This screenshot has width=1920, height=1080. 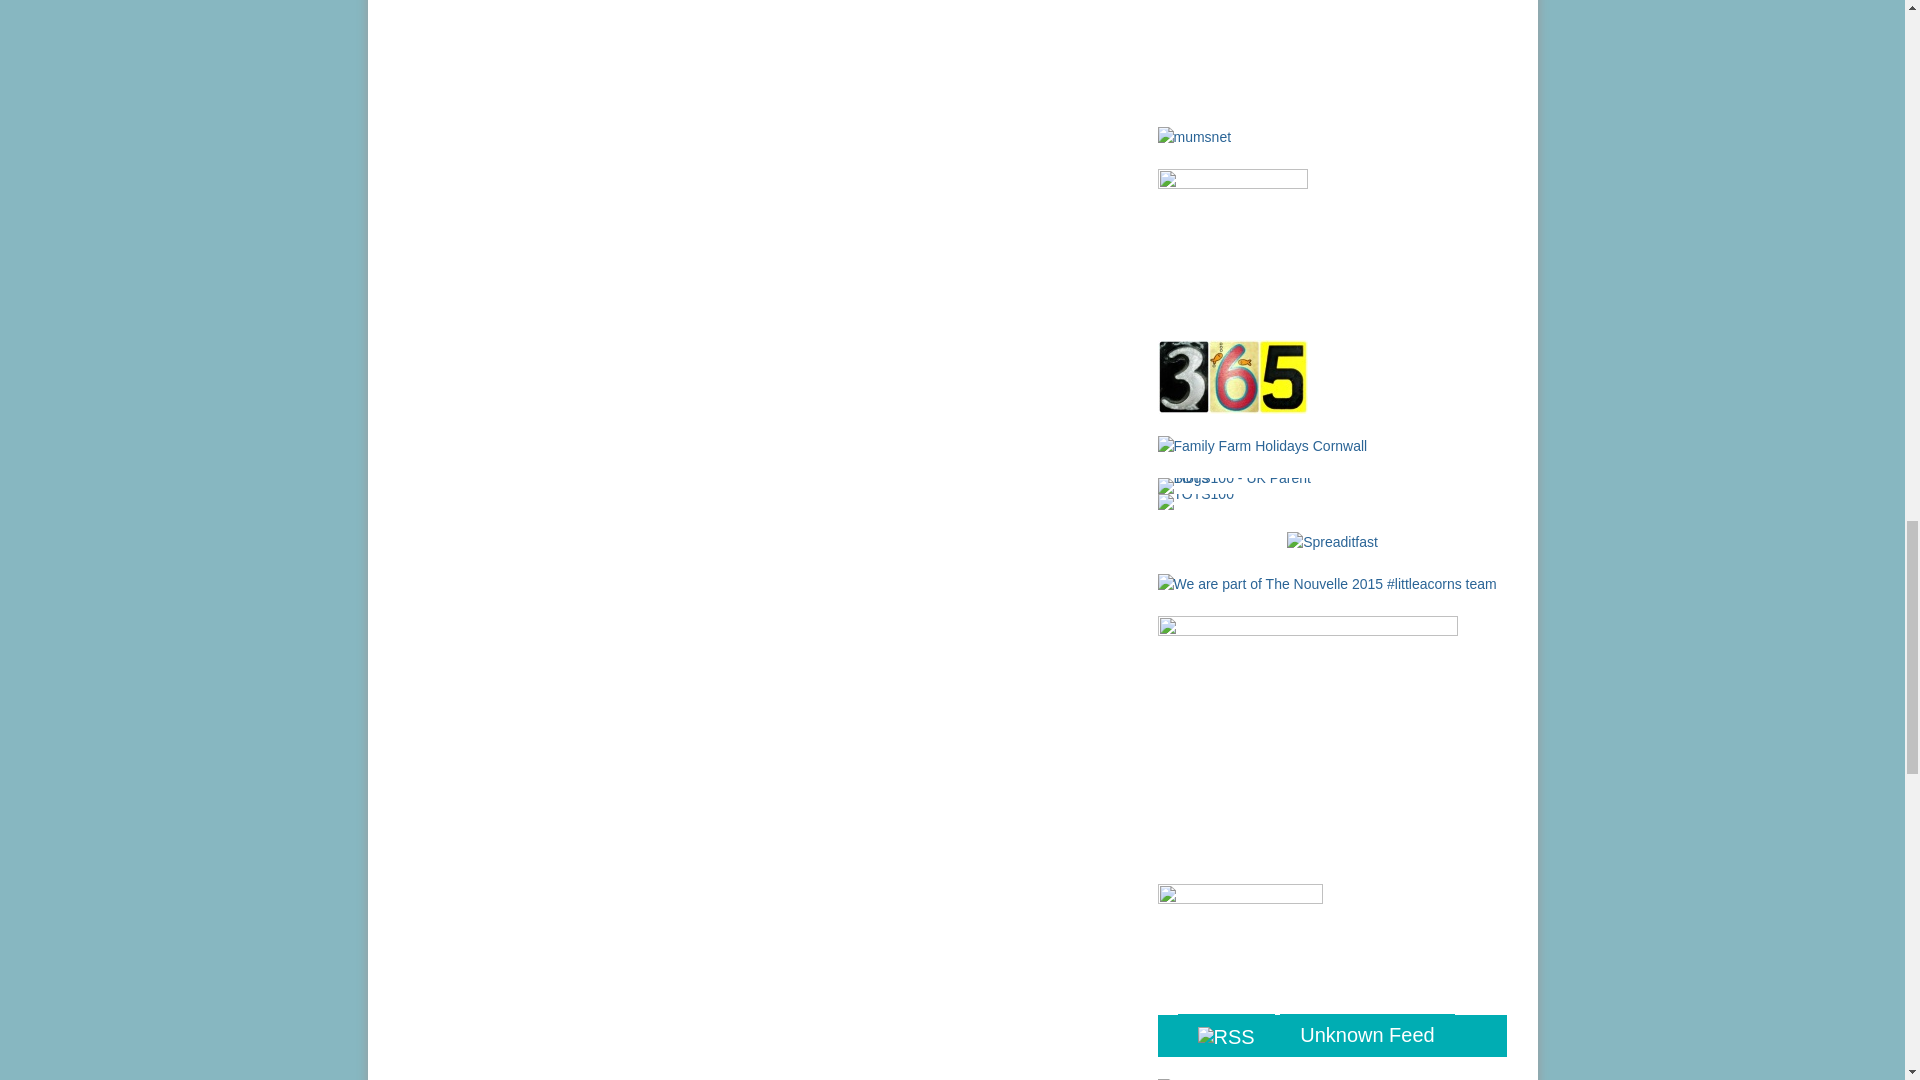 What do you see at coordinates (1262, 446) in the screenshot?
I see `Family Farm Holidays Cornwall` at bounding box center [1262, 446].